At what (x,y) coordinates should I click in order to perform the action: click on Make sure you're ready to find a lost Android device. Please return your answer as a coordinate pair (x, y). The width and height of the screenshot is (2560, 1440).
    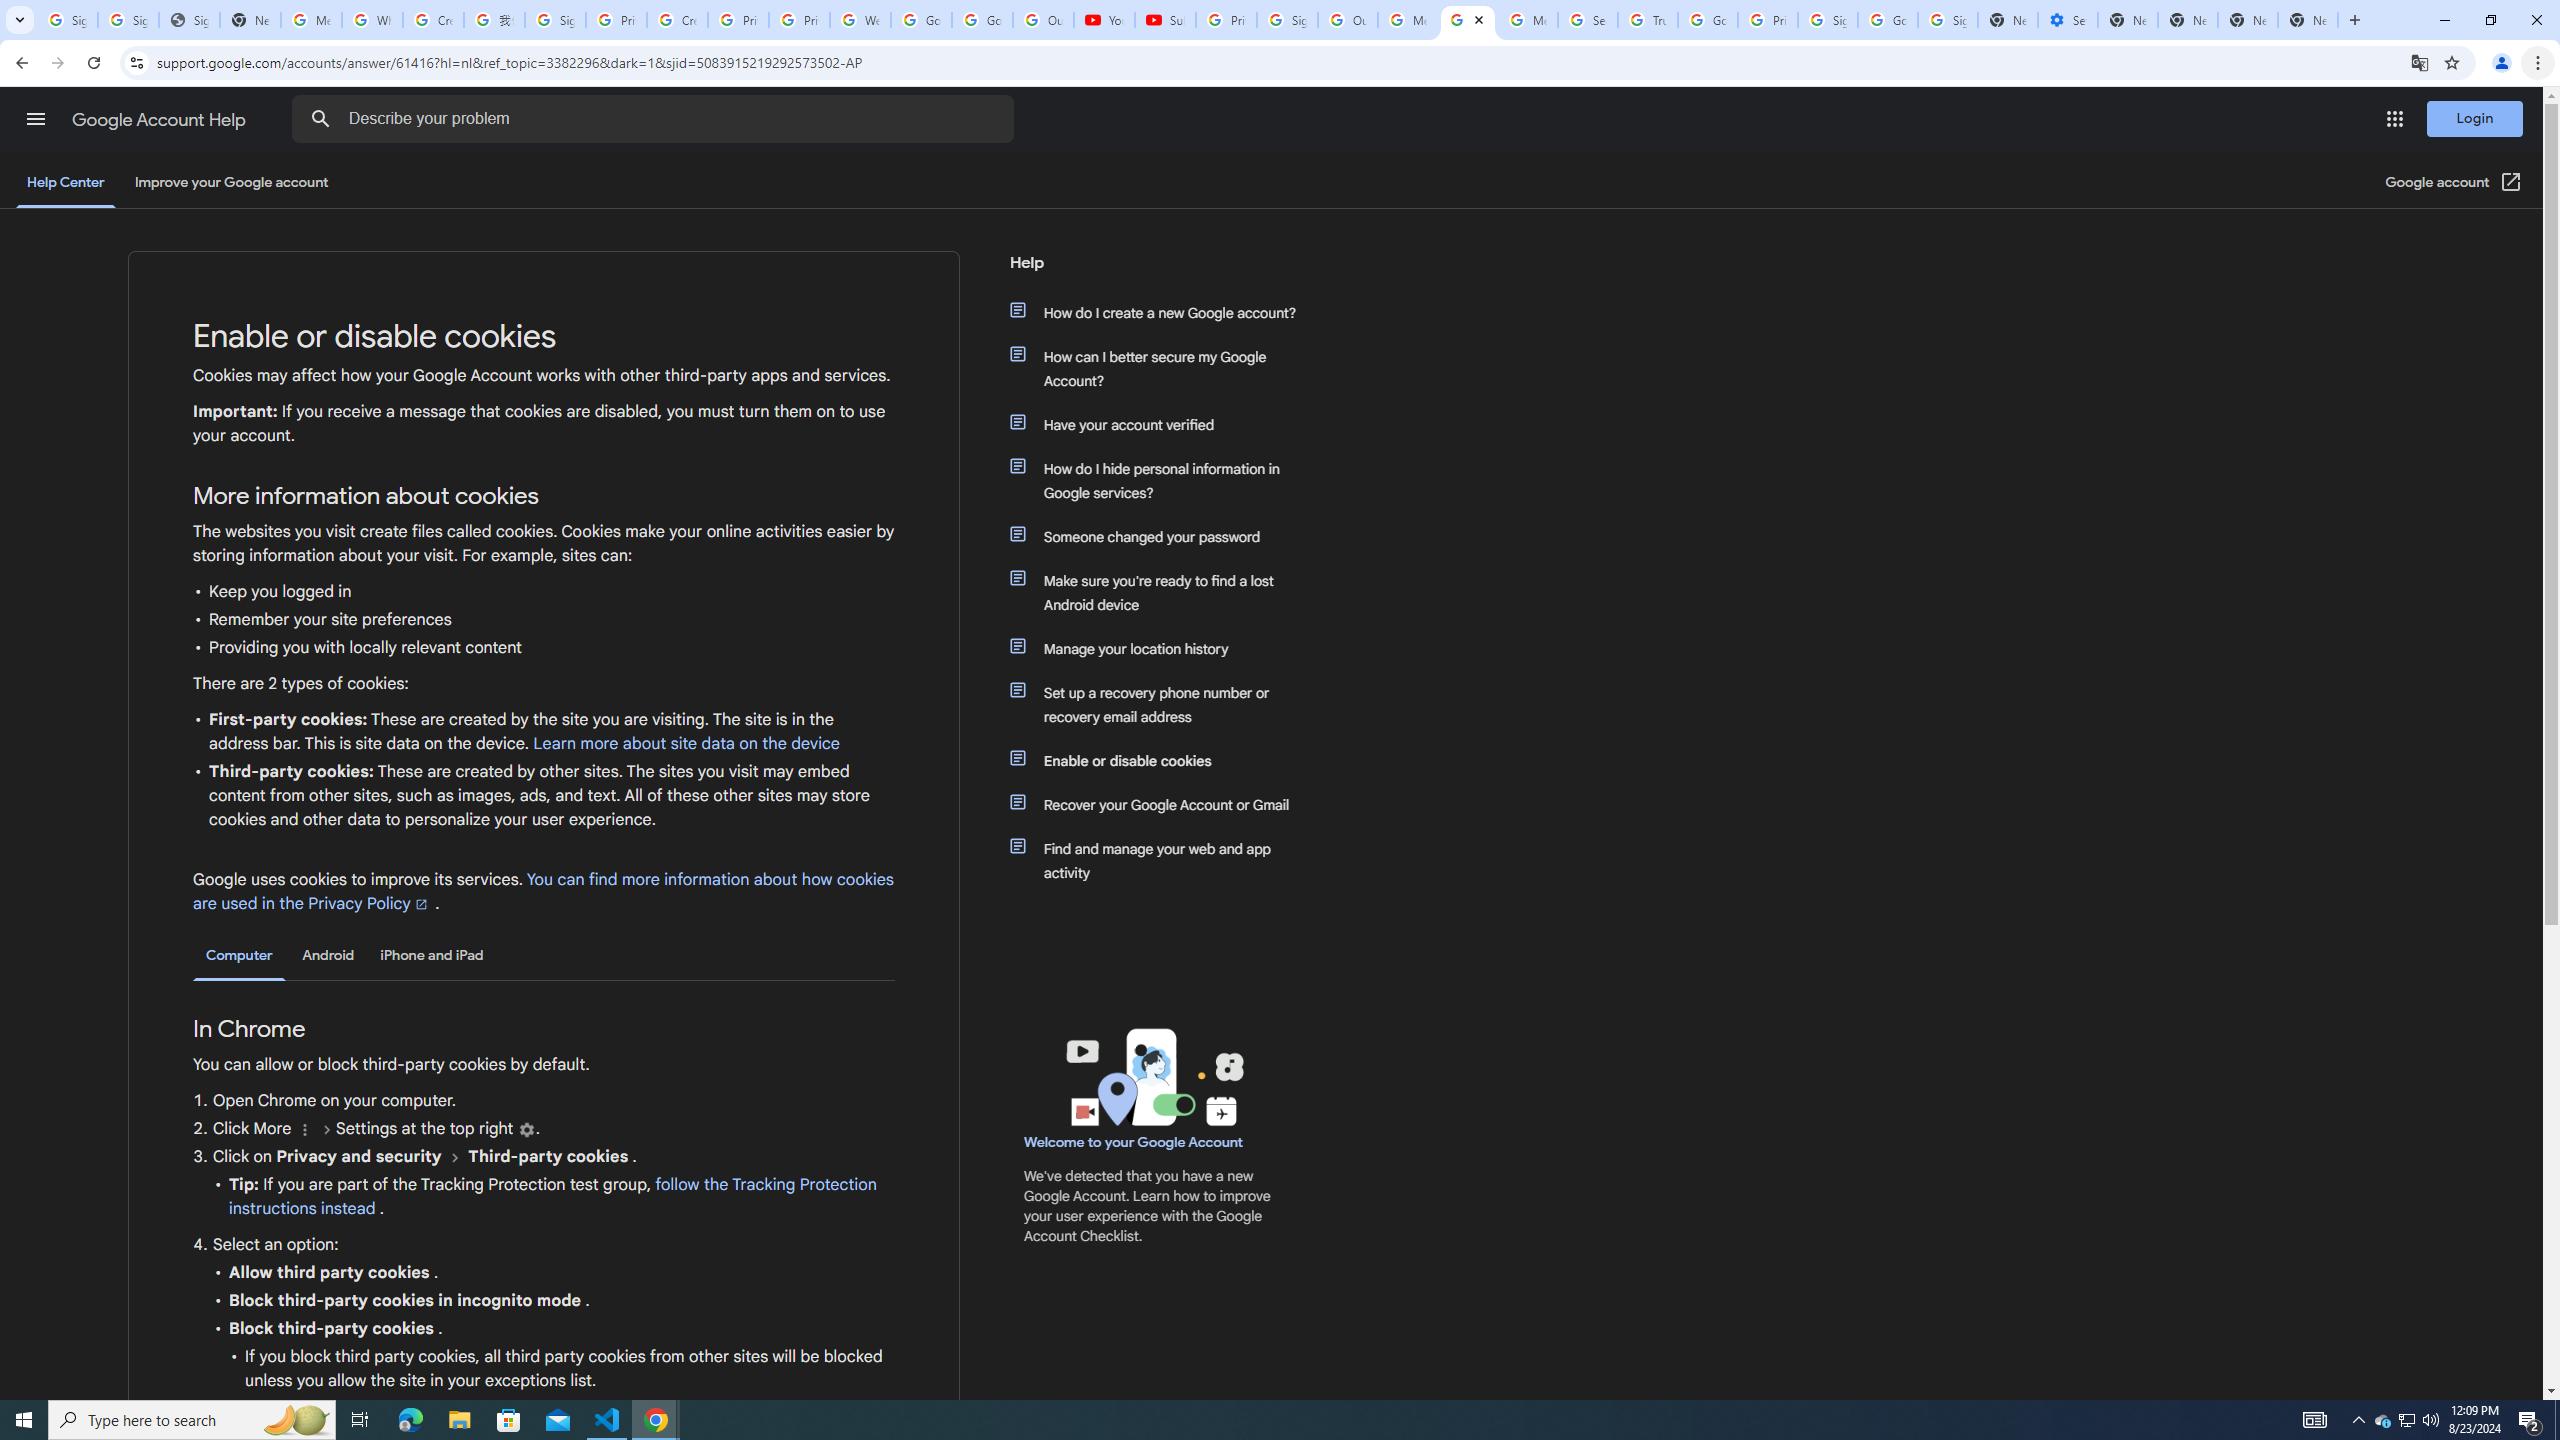
    Looking at the image, I should click on (1163, 592).